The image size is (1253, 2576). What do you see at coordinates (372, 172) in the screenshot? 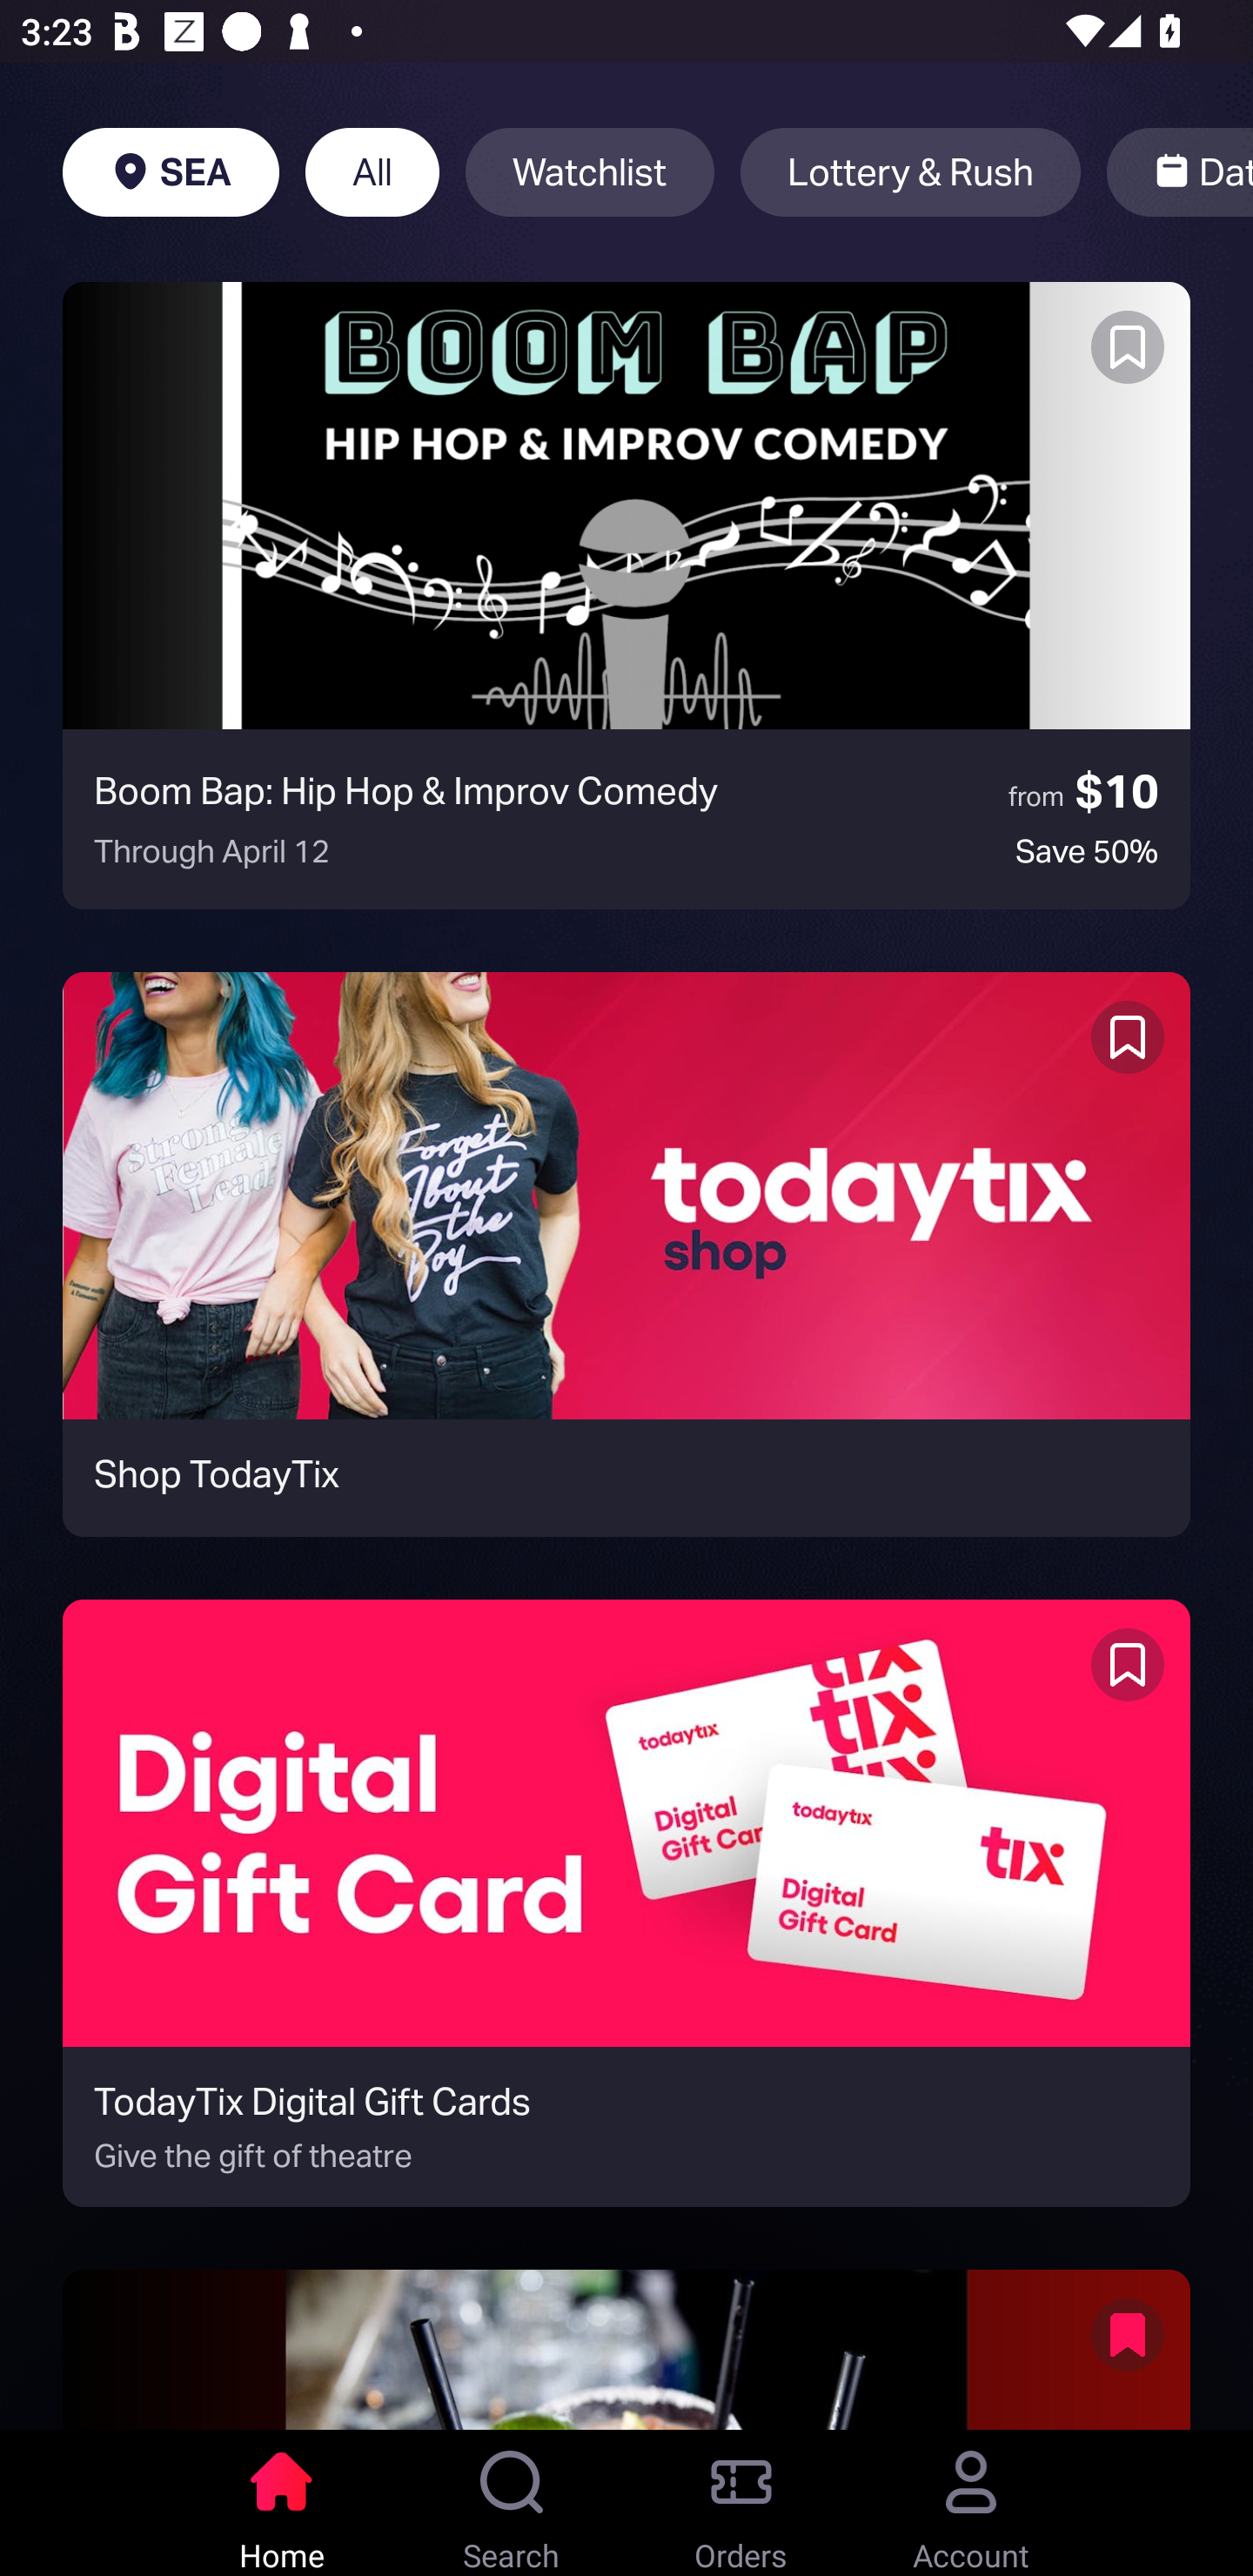
I see `All` at bounding box center [372, 172].